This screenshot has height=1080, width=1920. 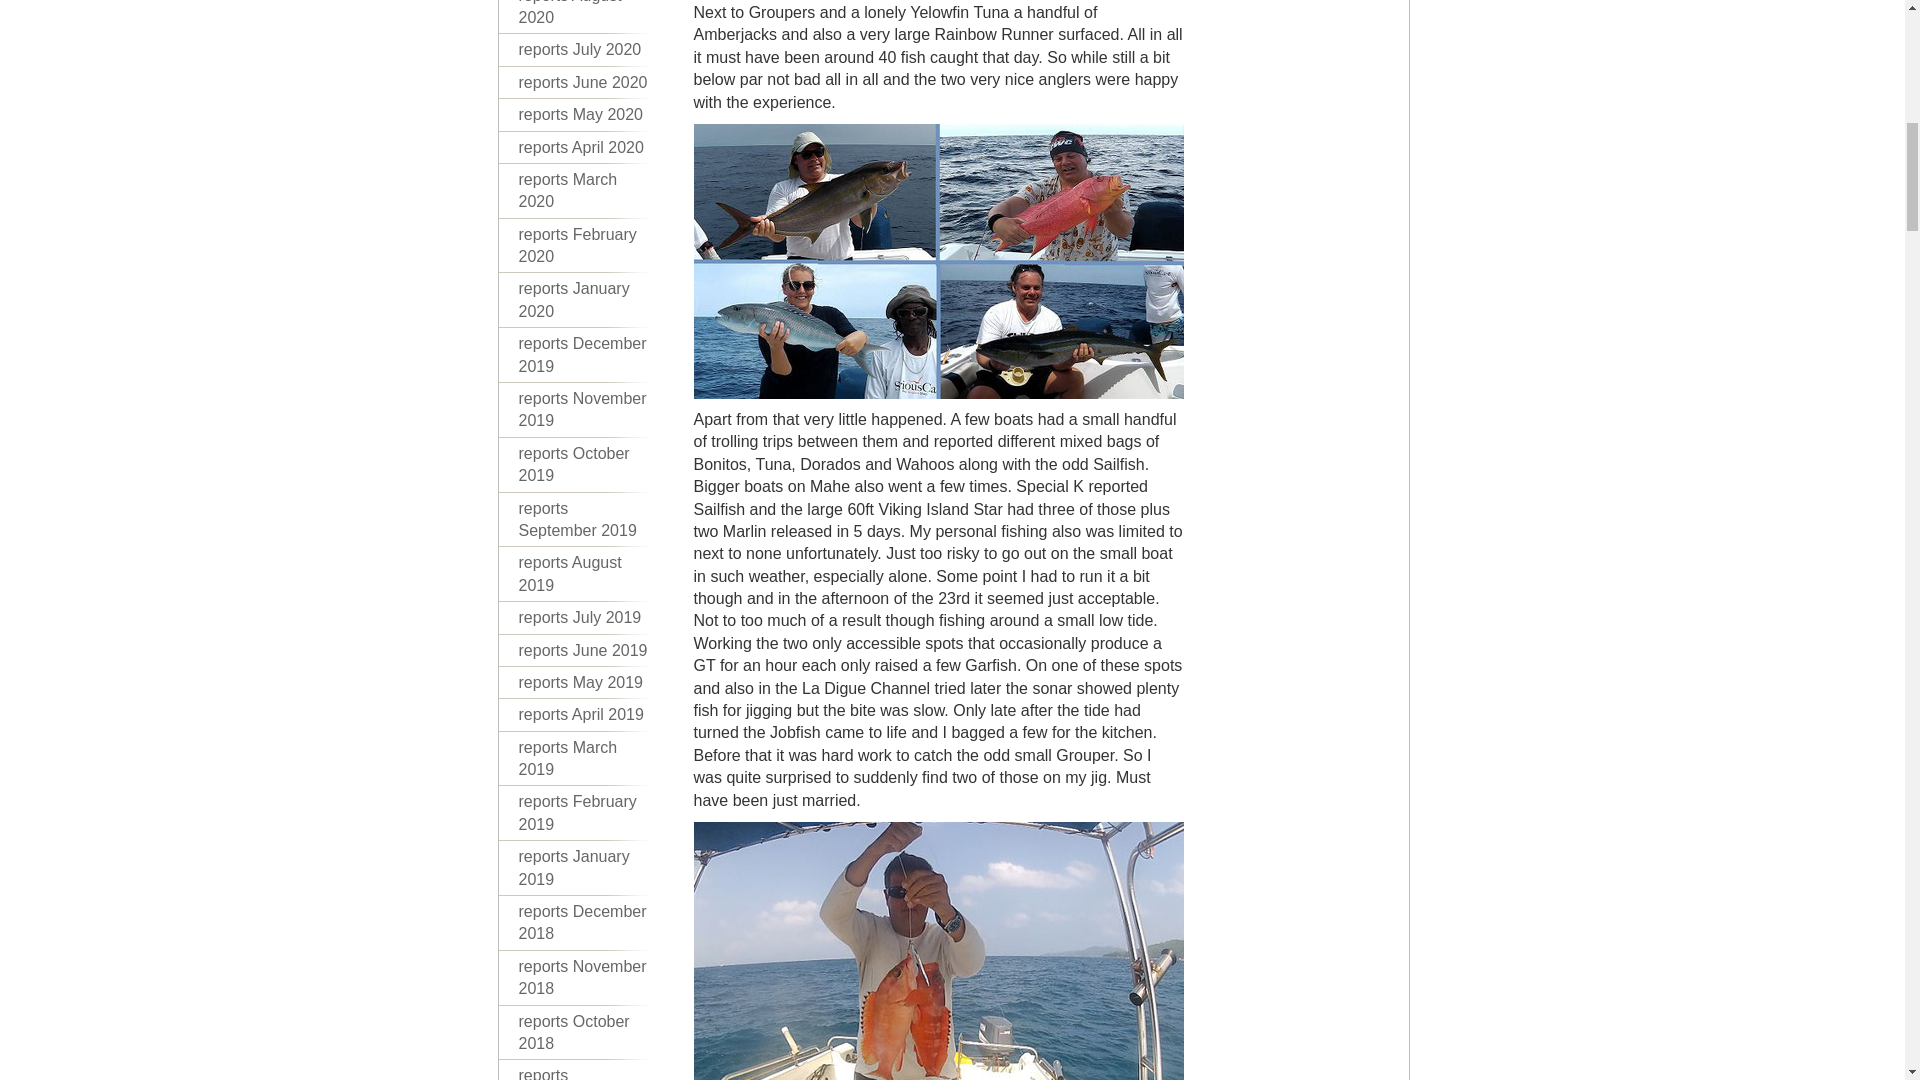 I want to click on reports January 2019, so click(x=582, y=868).